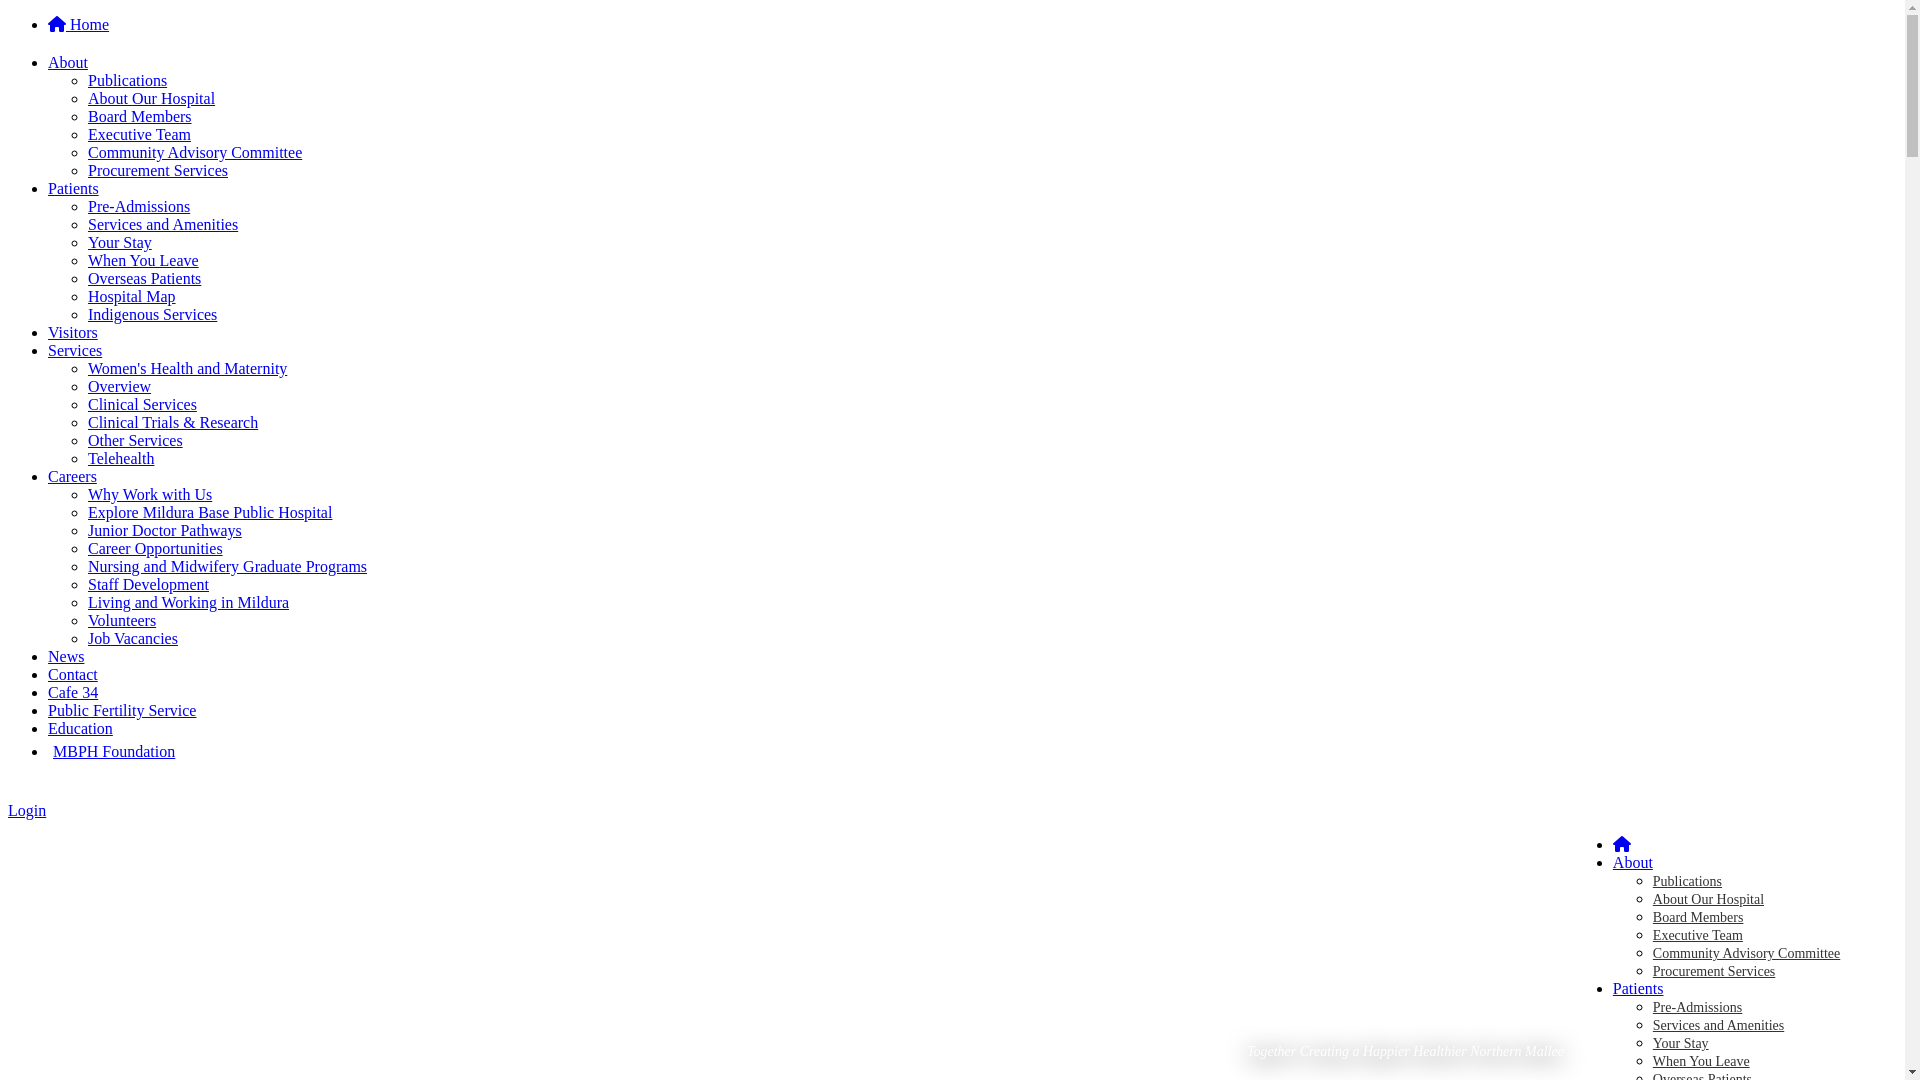 This screenshot has width=1920, height=1080. What do you see at coordinates (74, 188) in the screenshot?
I see `Patients` at bounding box center [74, 188].